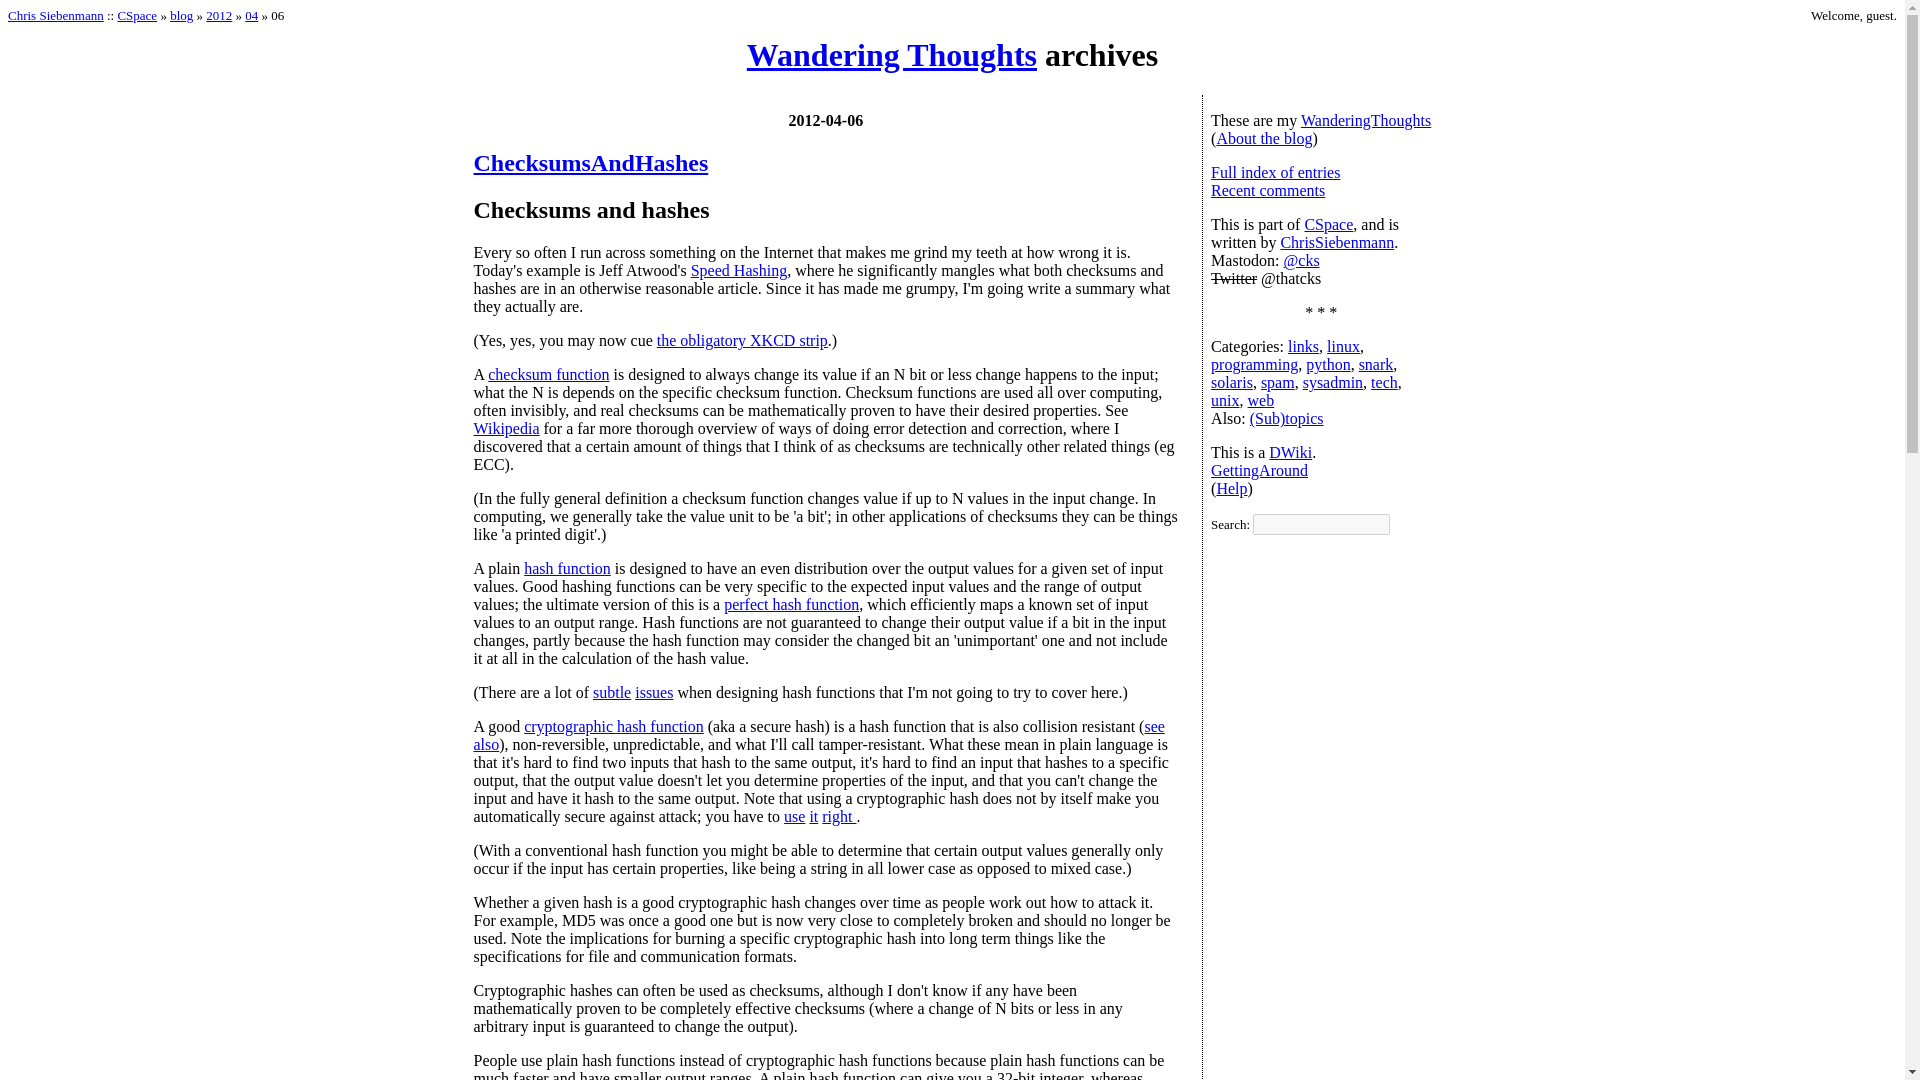 This screenshot has width=1920, height=1080. I want to click on subtle, so click(612, 692).